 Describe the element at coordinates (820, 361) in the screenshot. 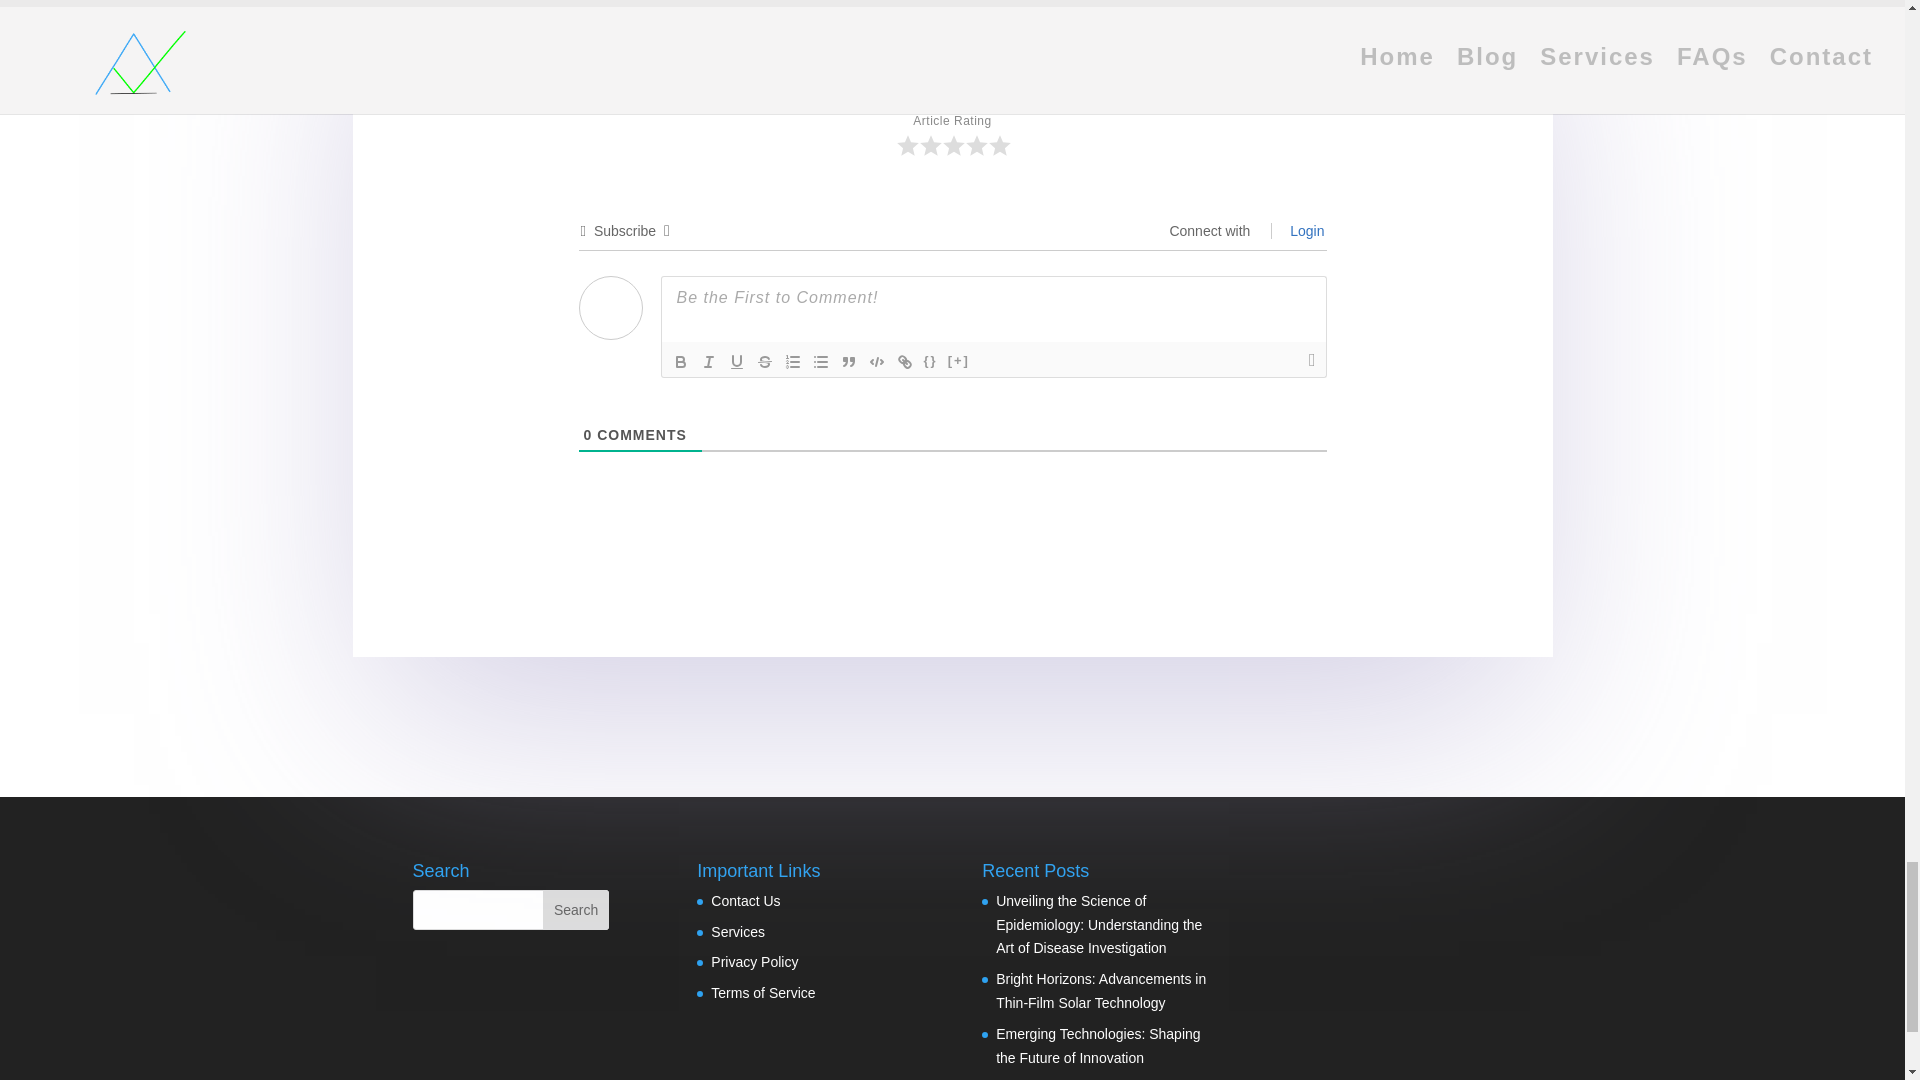

I see `Unordered List` at that location.